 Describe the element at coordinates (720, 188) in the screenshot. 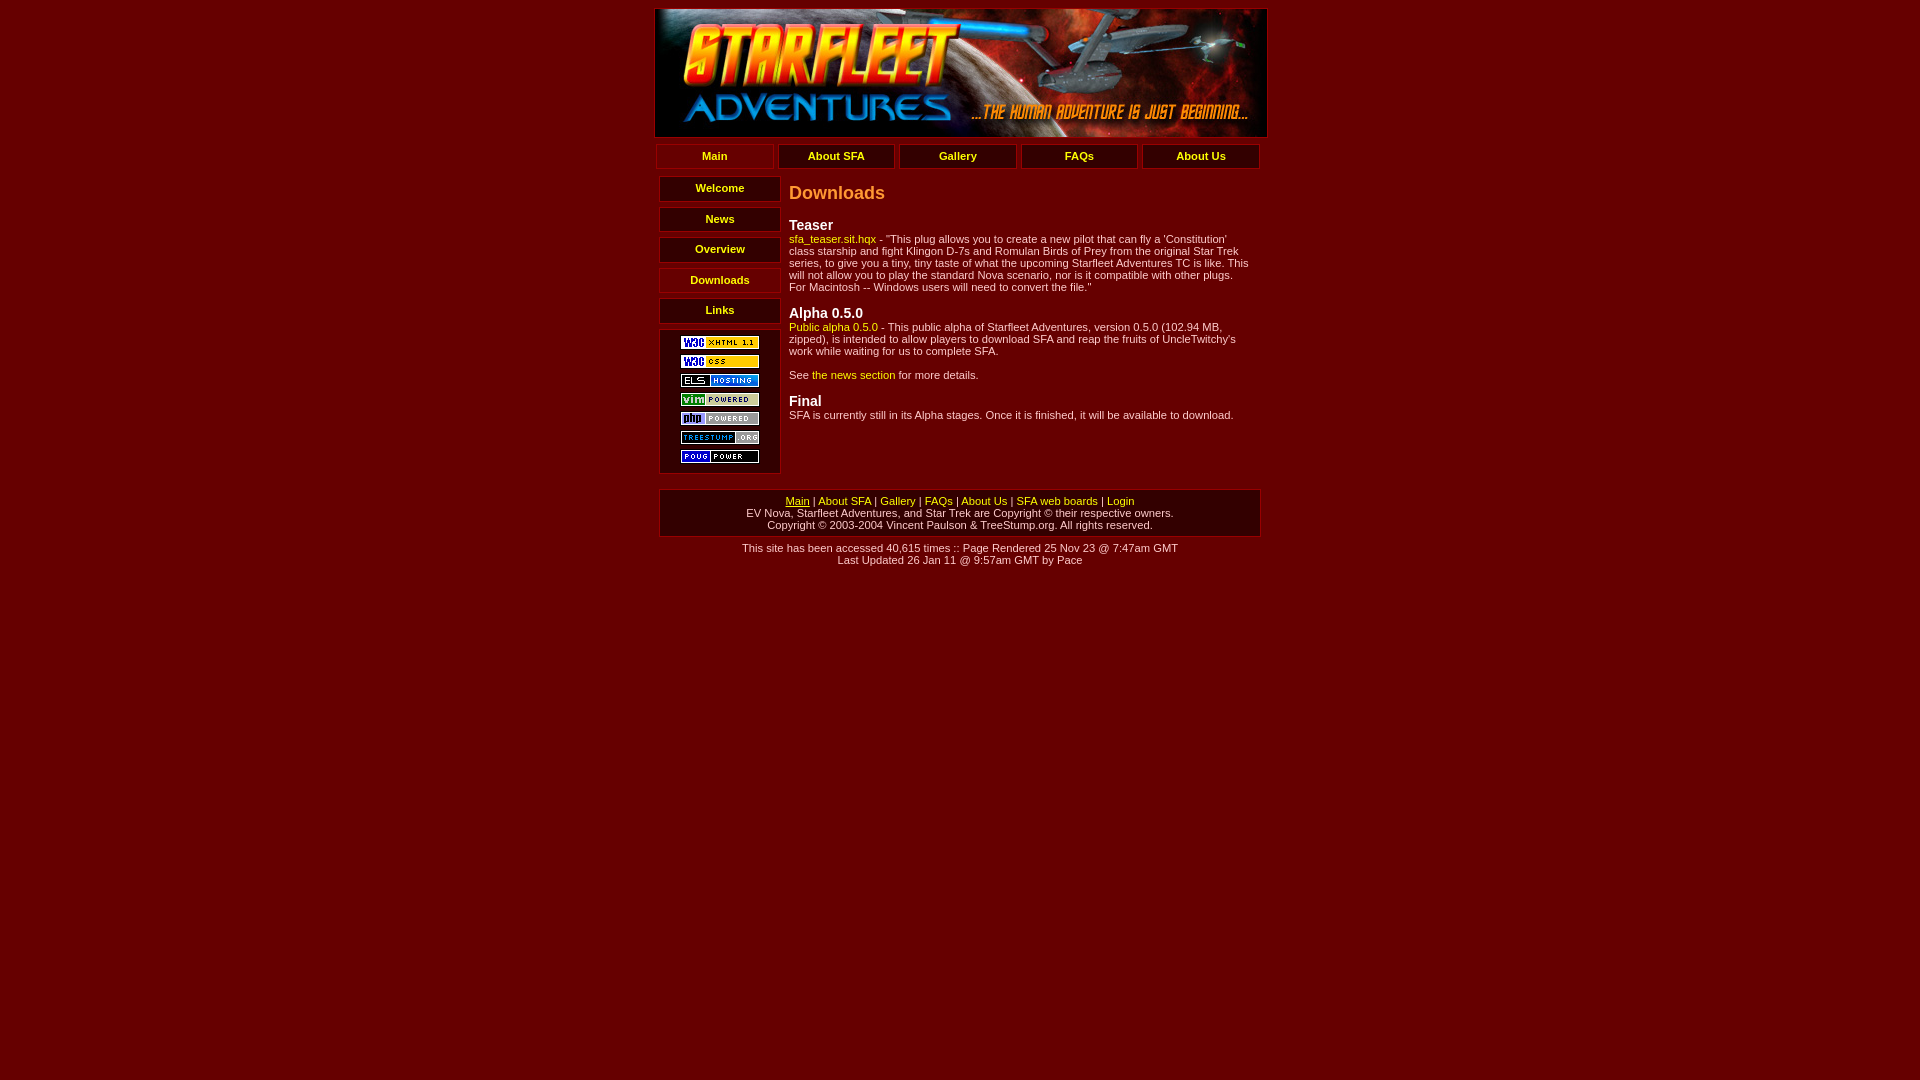

I see `Welcome` at that location.